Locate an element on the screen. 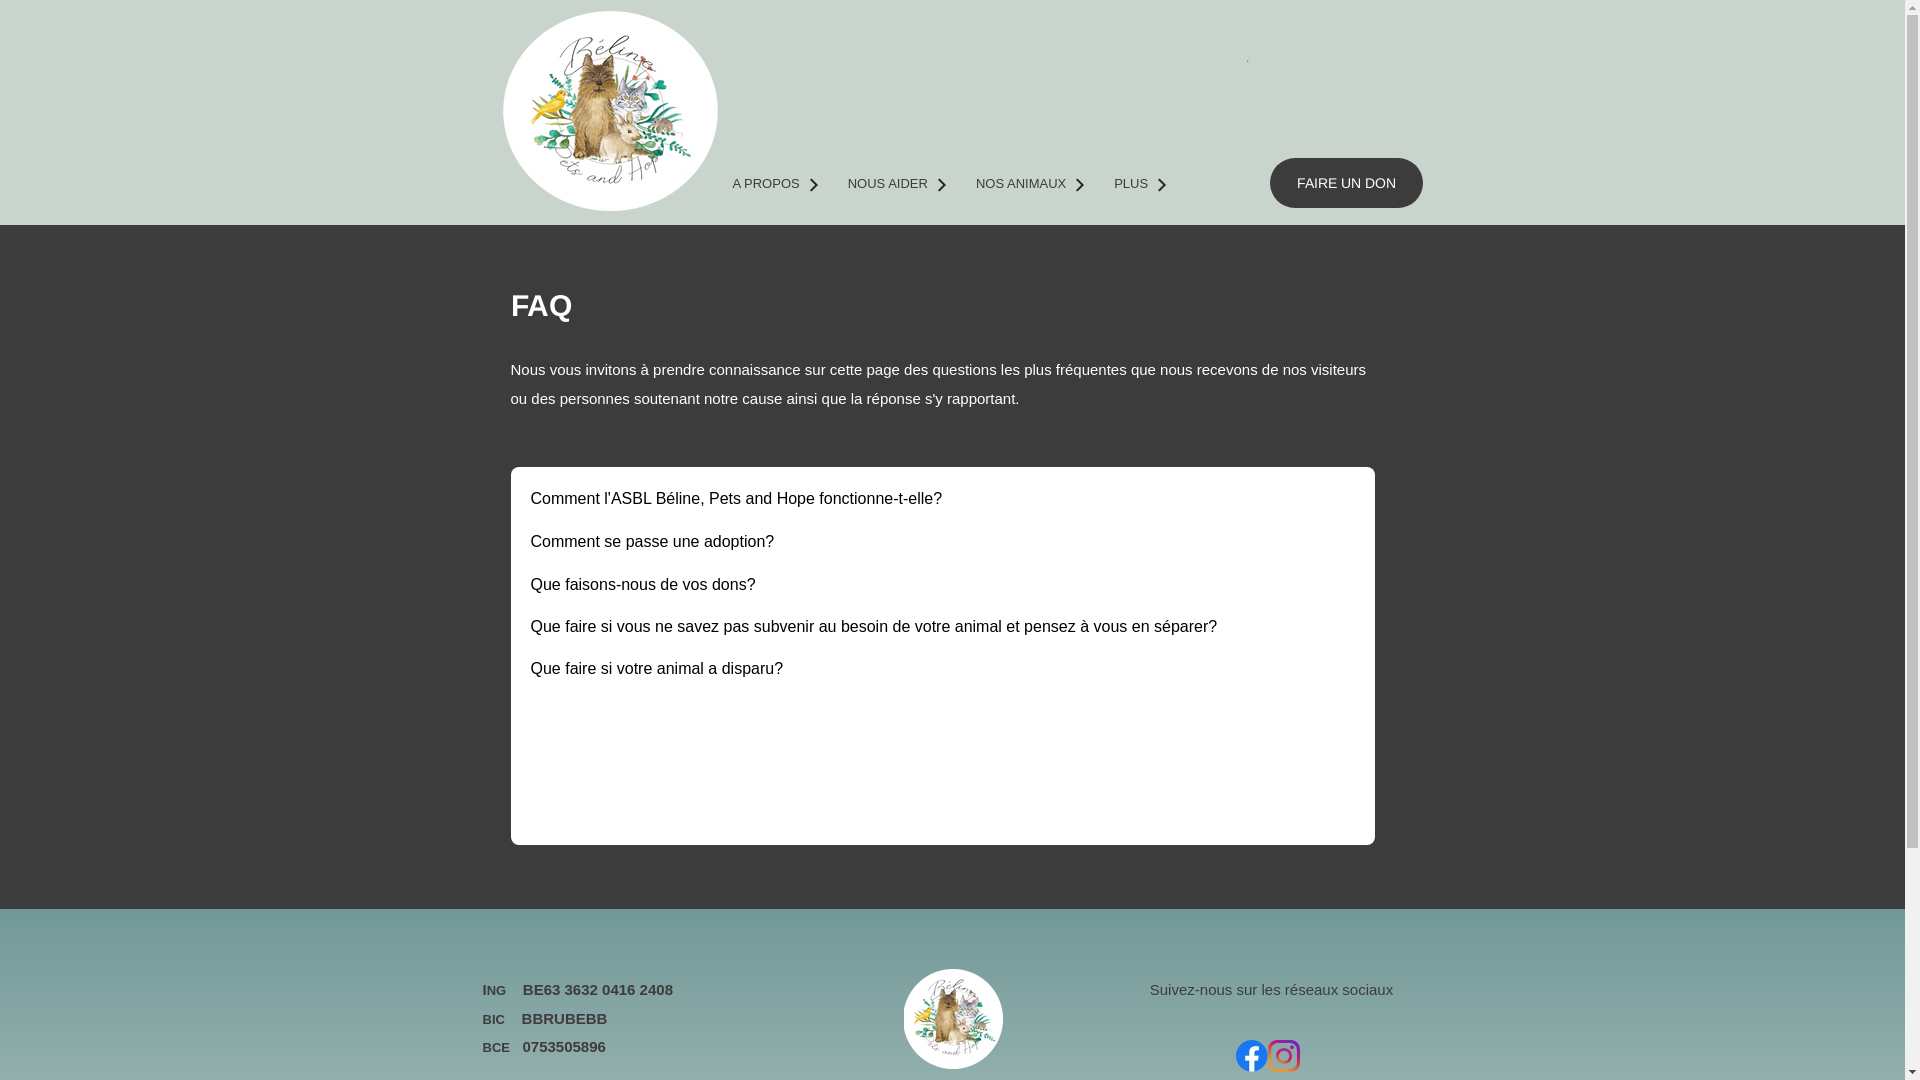  . is located at coordinates (1248, 56).